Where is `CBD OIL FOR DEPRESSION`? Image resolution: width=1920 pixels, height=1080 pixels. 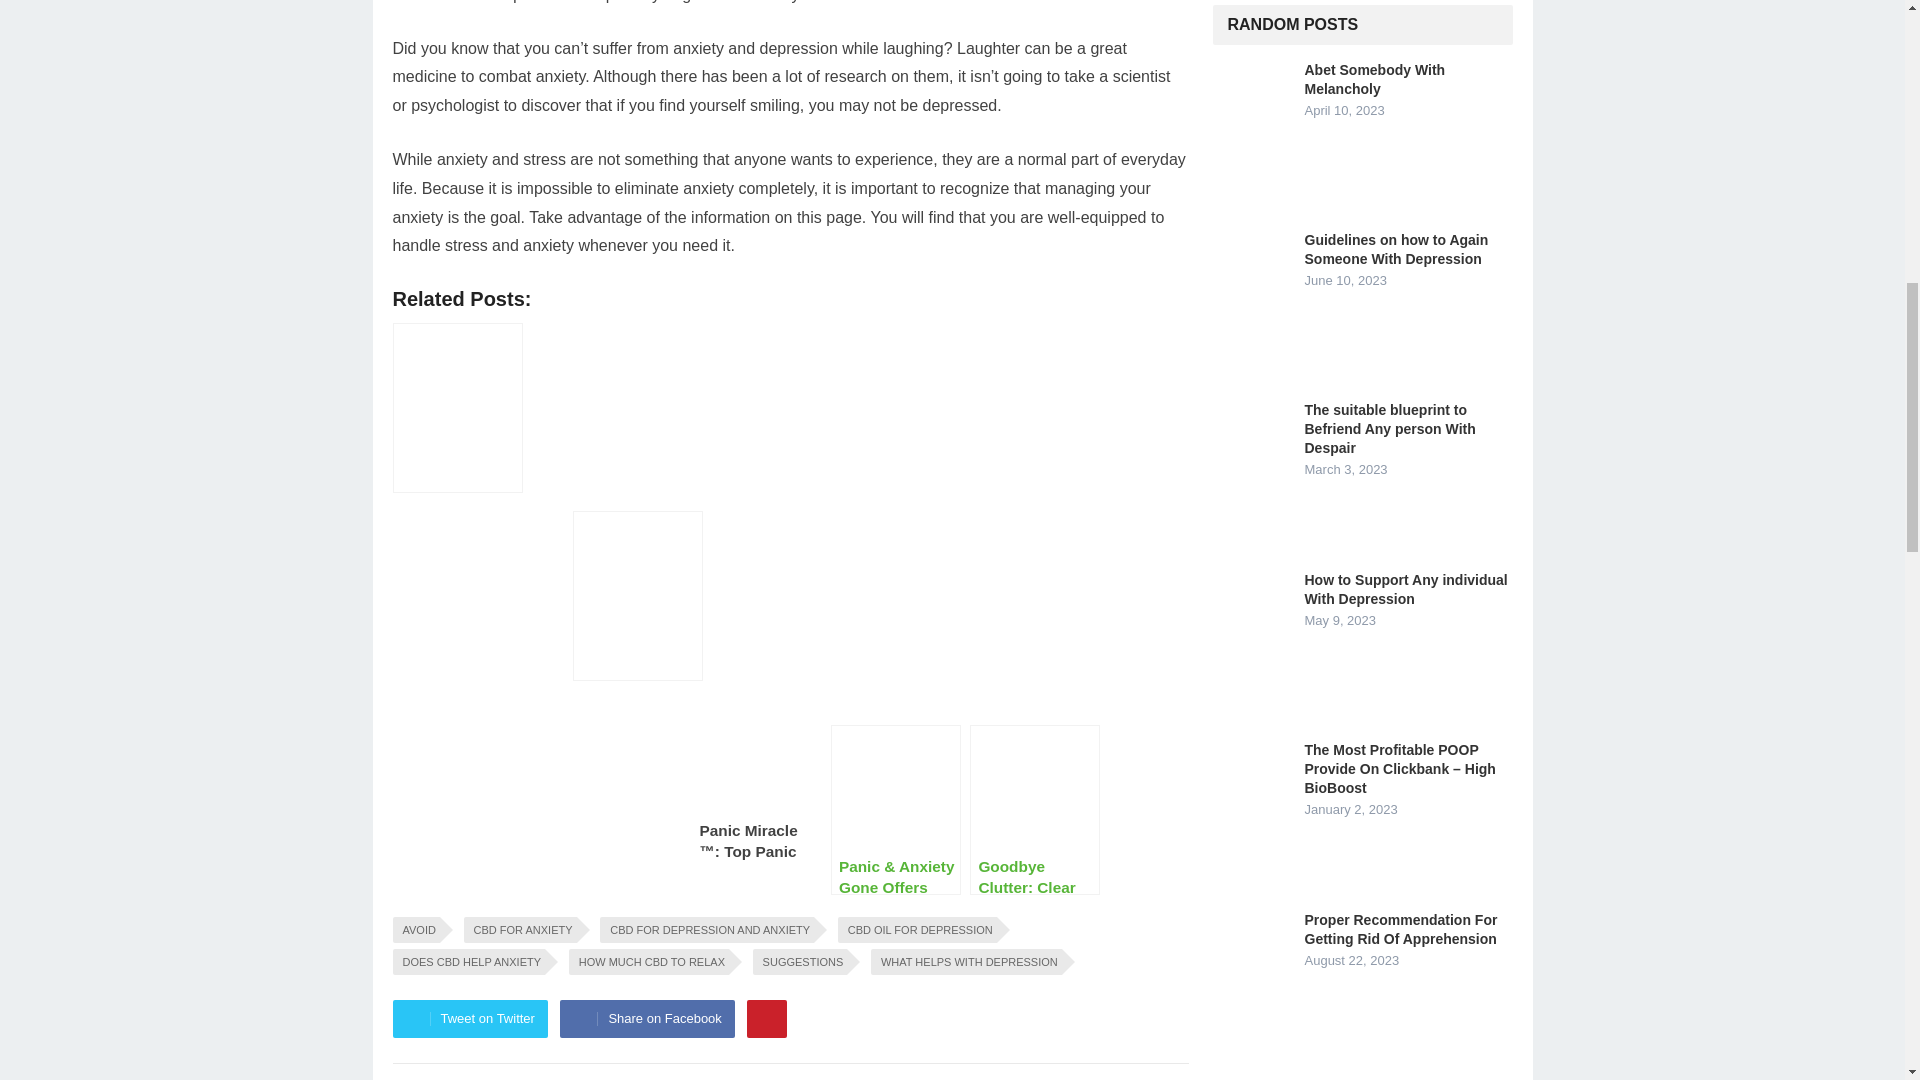 CBD OIL FOR DEPRESSION is located at coordinates (916, 929).